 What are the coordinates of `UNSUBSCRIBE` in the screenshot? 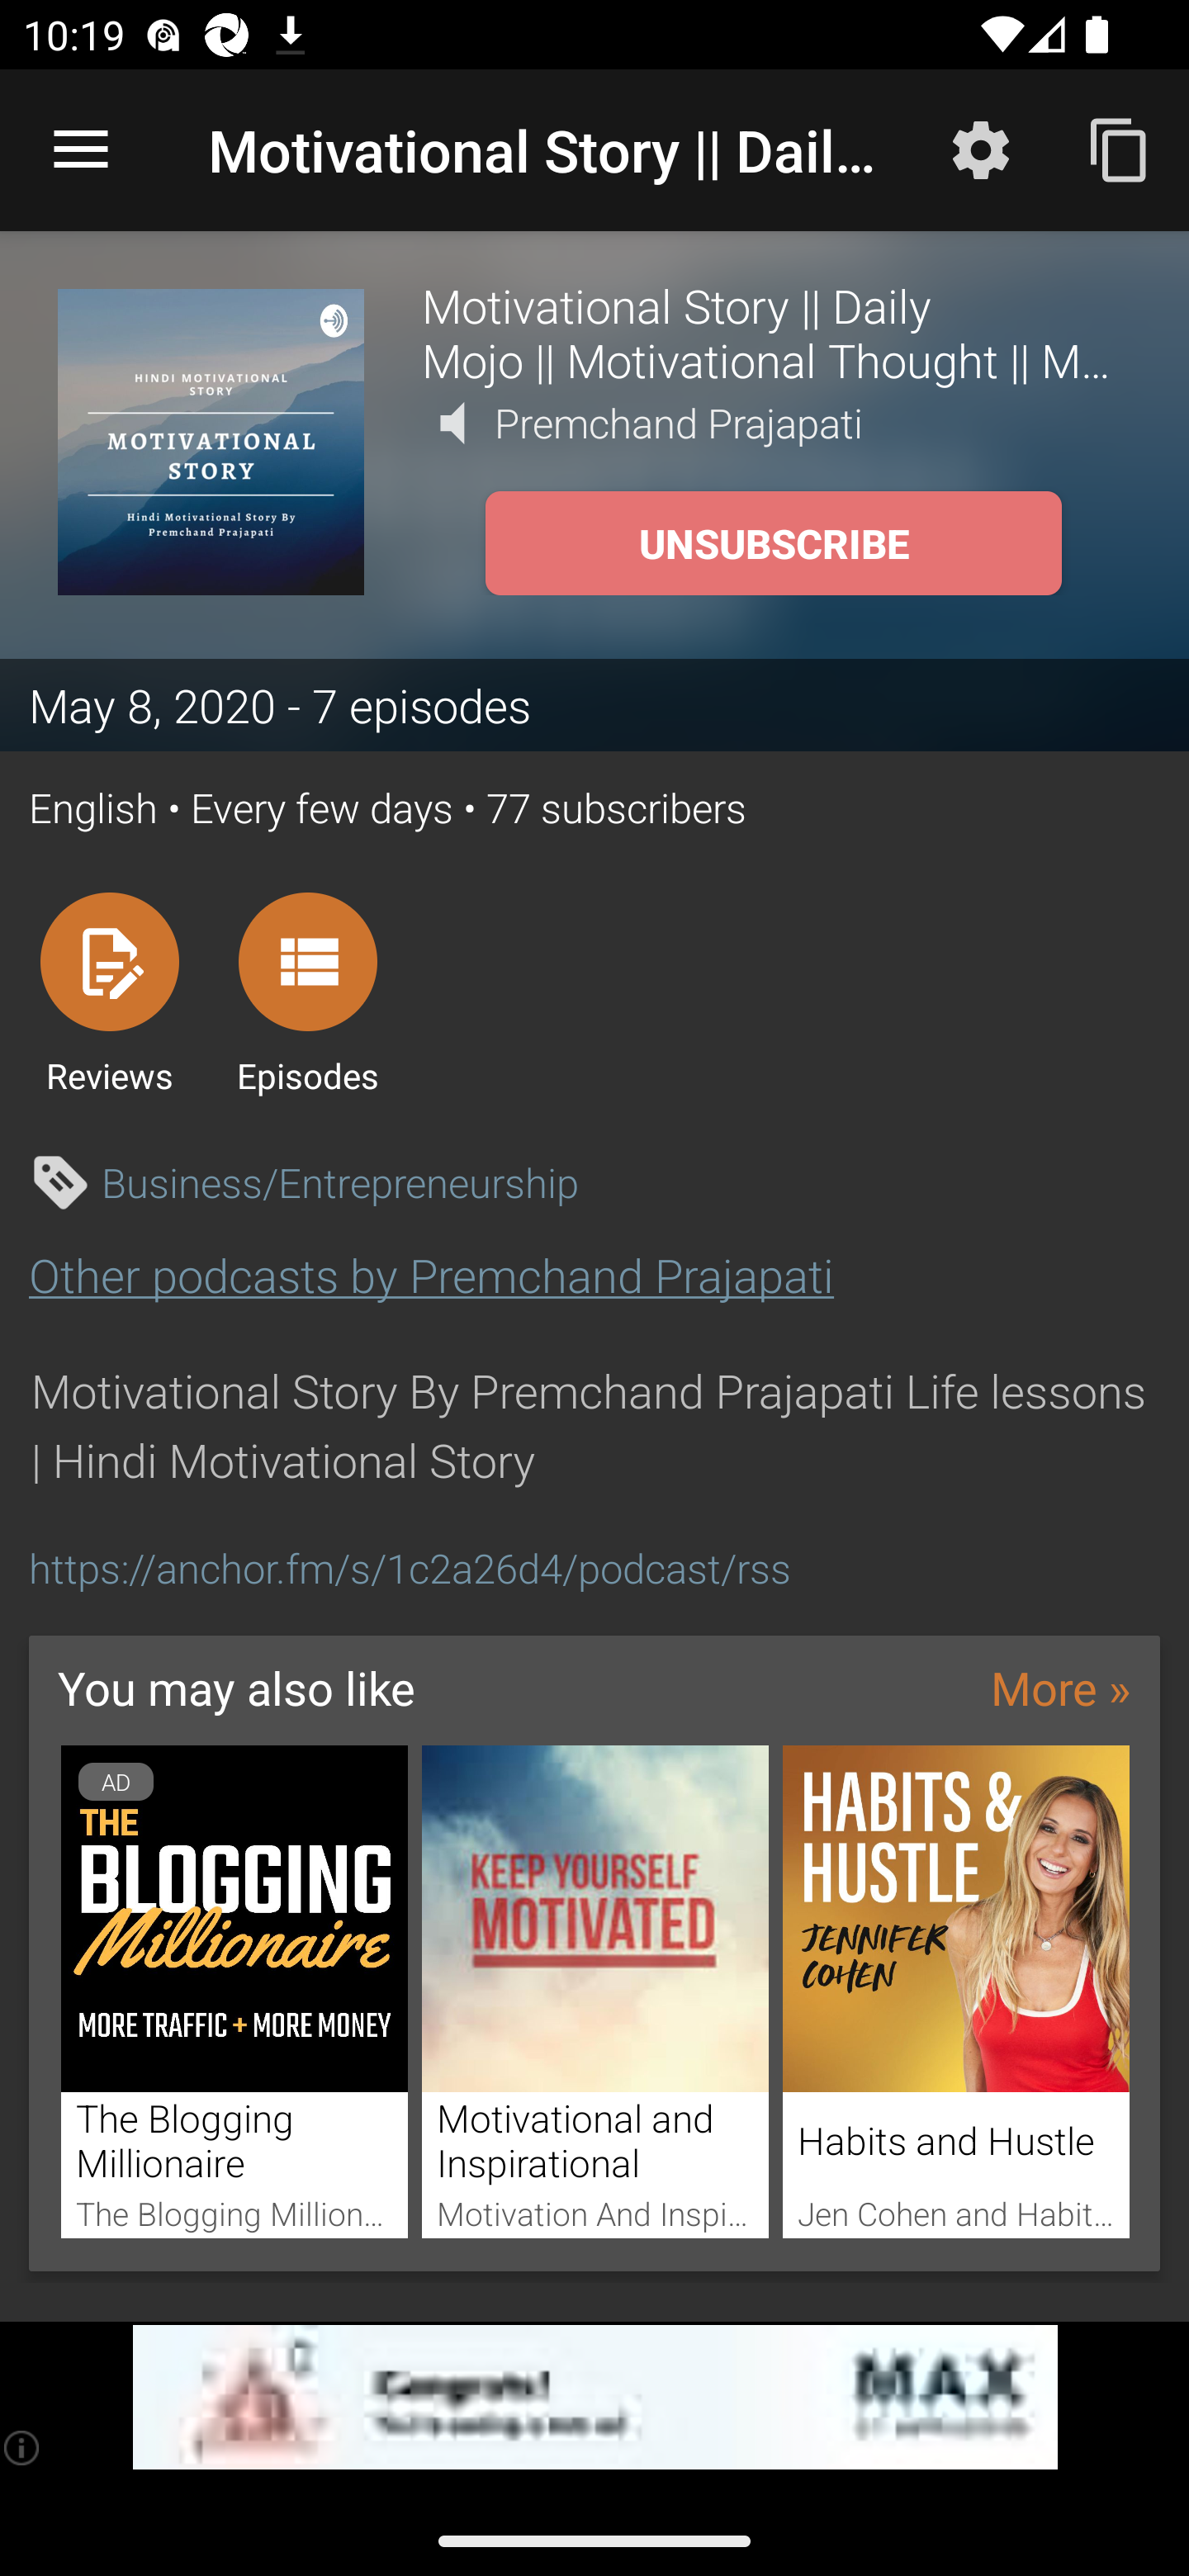 It's located at (773, 543).